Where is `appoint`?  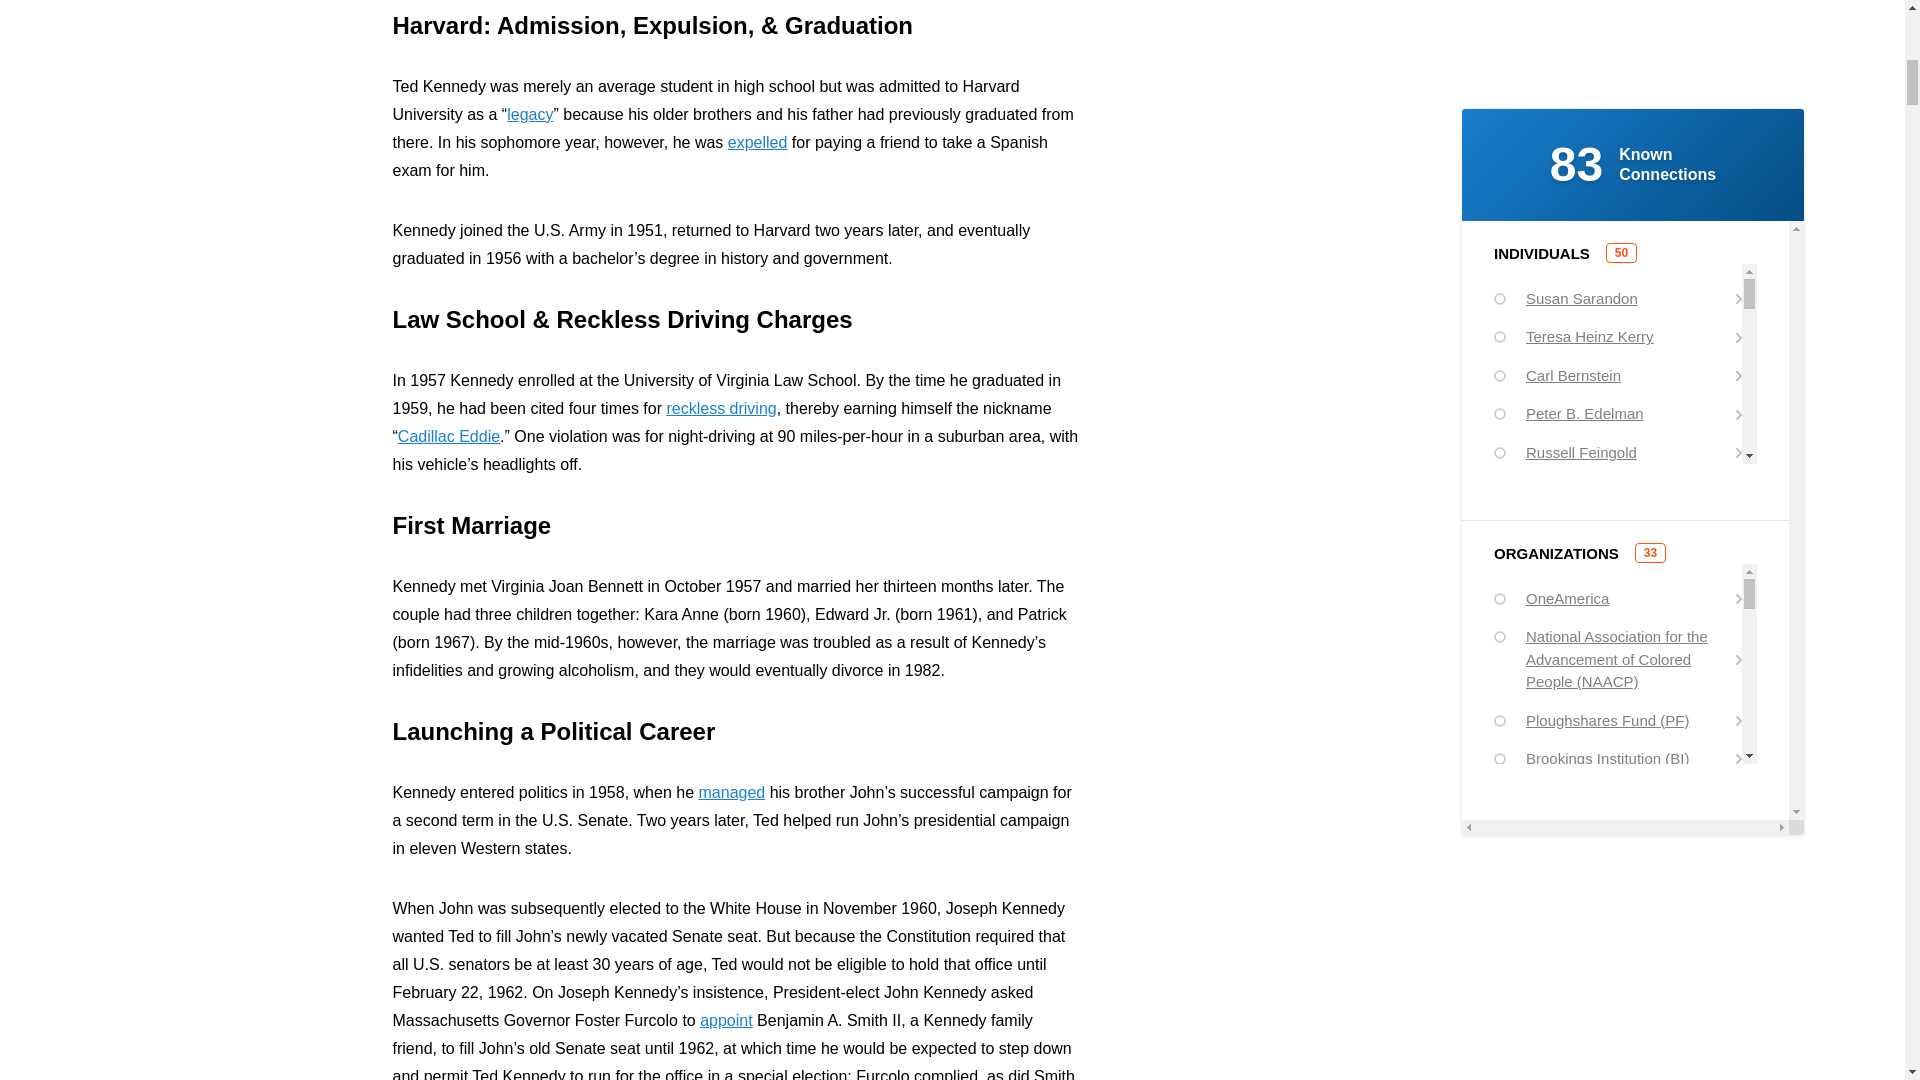
appoint is located at coordinates (726, 1020).